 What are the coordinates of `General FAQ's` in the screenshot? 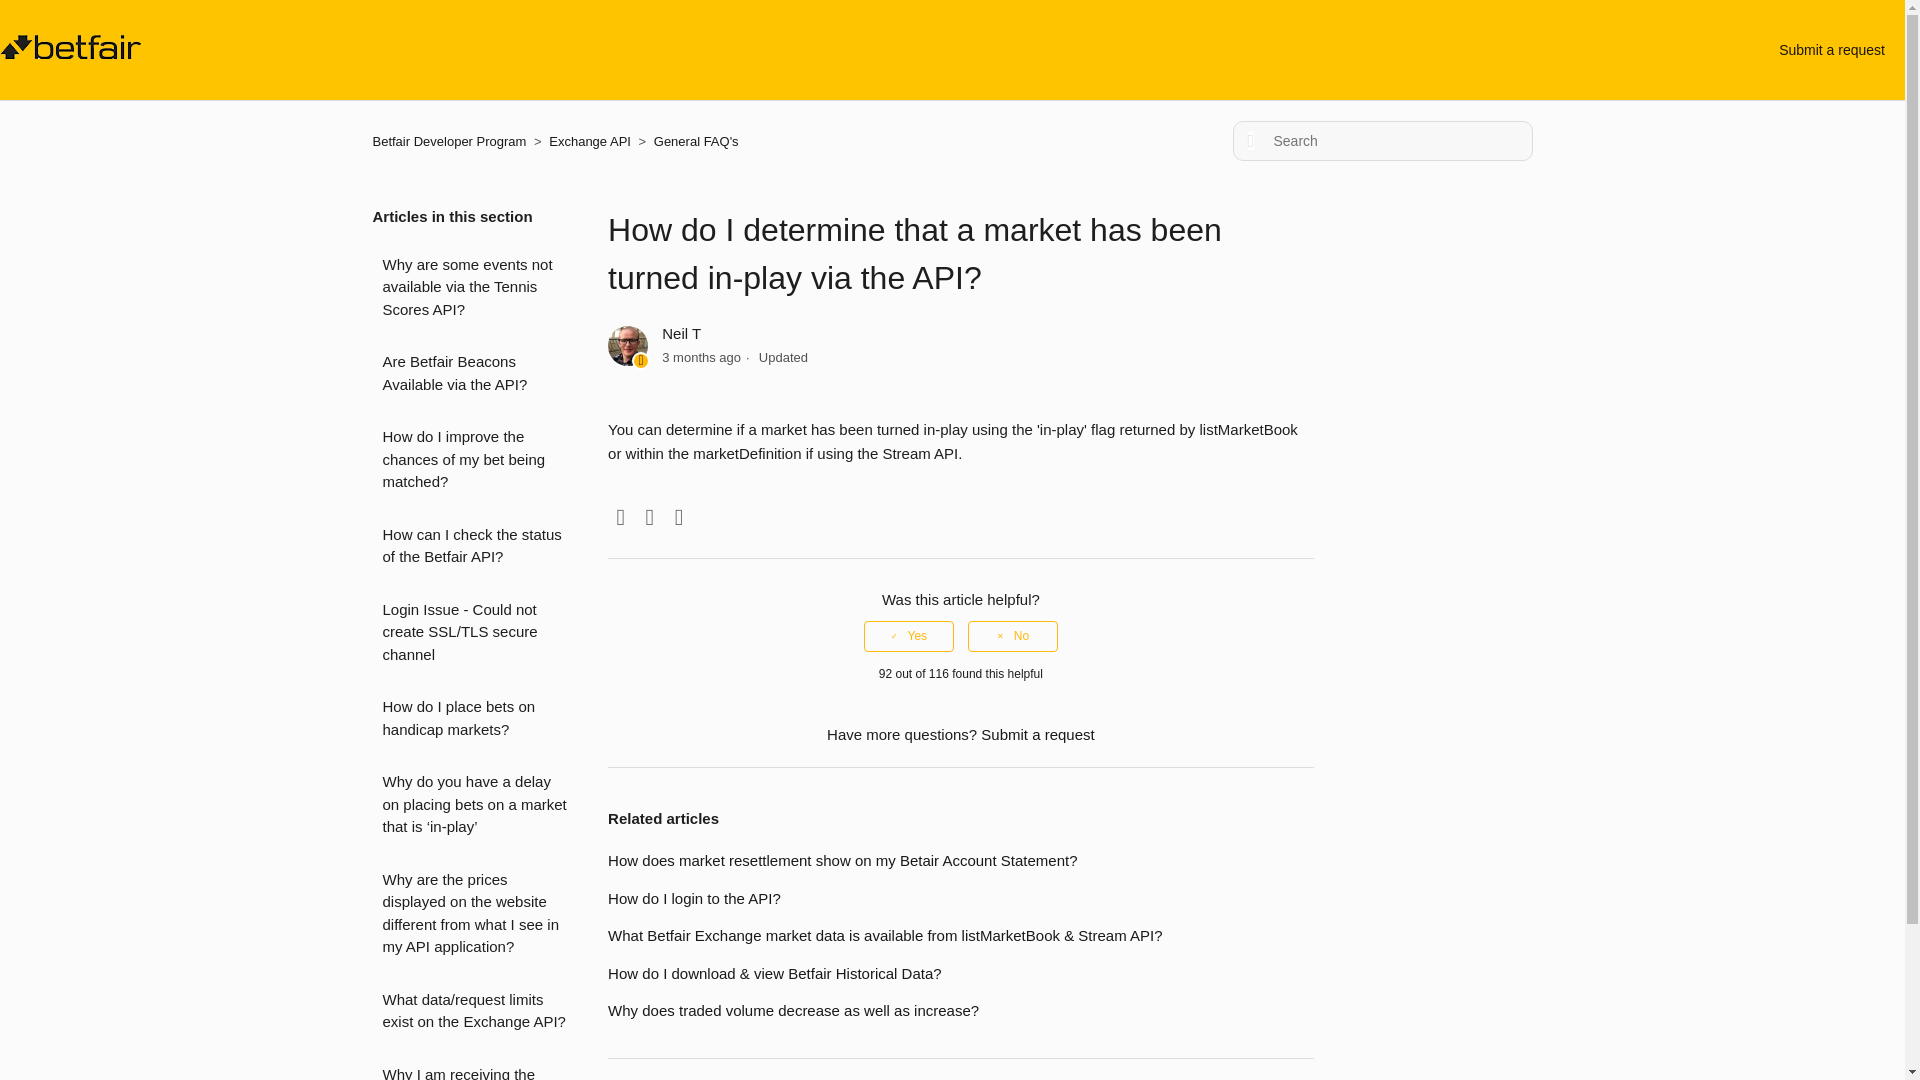 It's located at (687, 141).